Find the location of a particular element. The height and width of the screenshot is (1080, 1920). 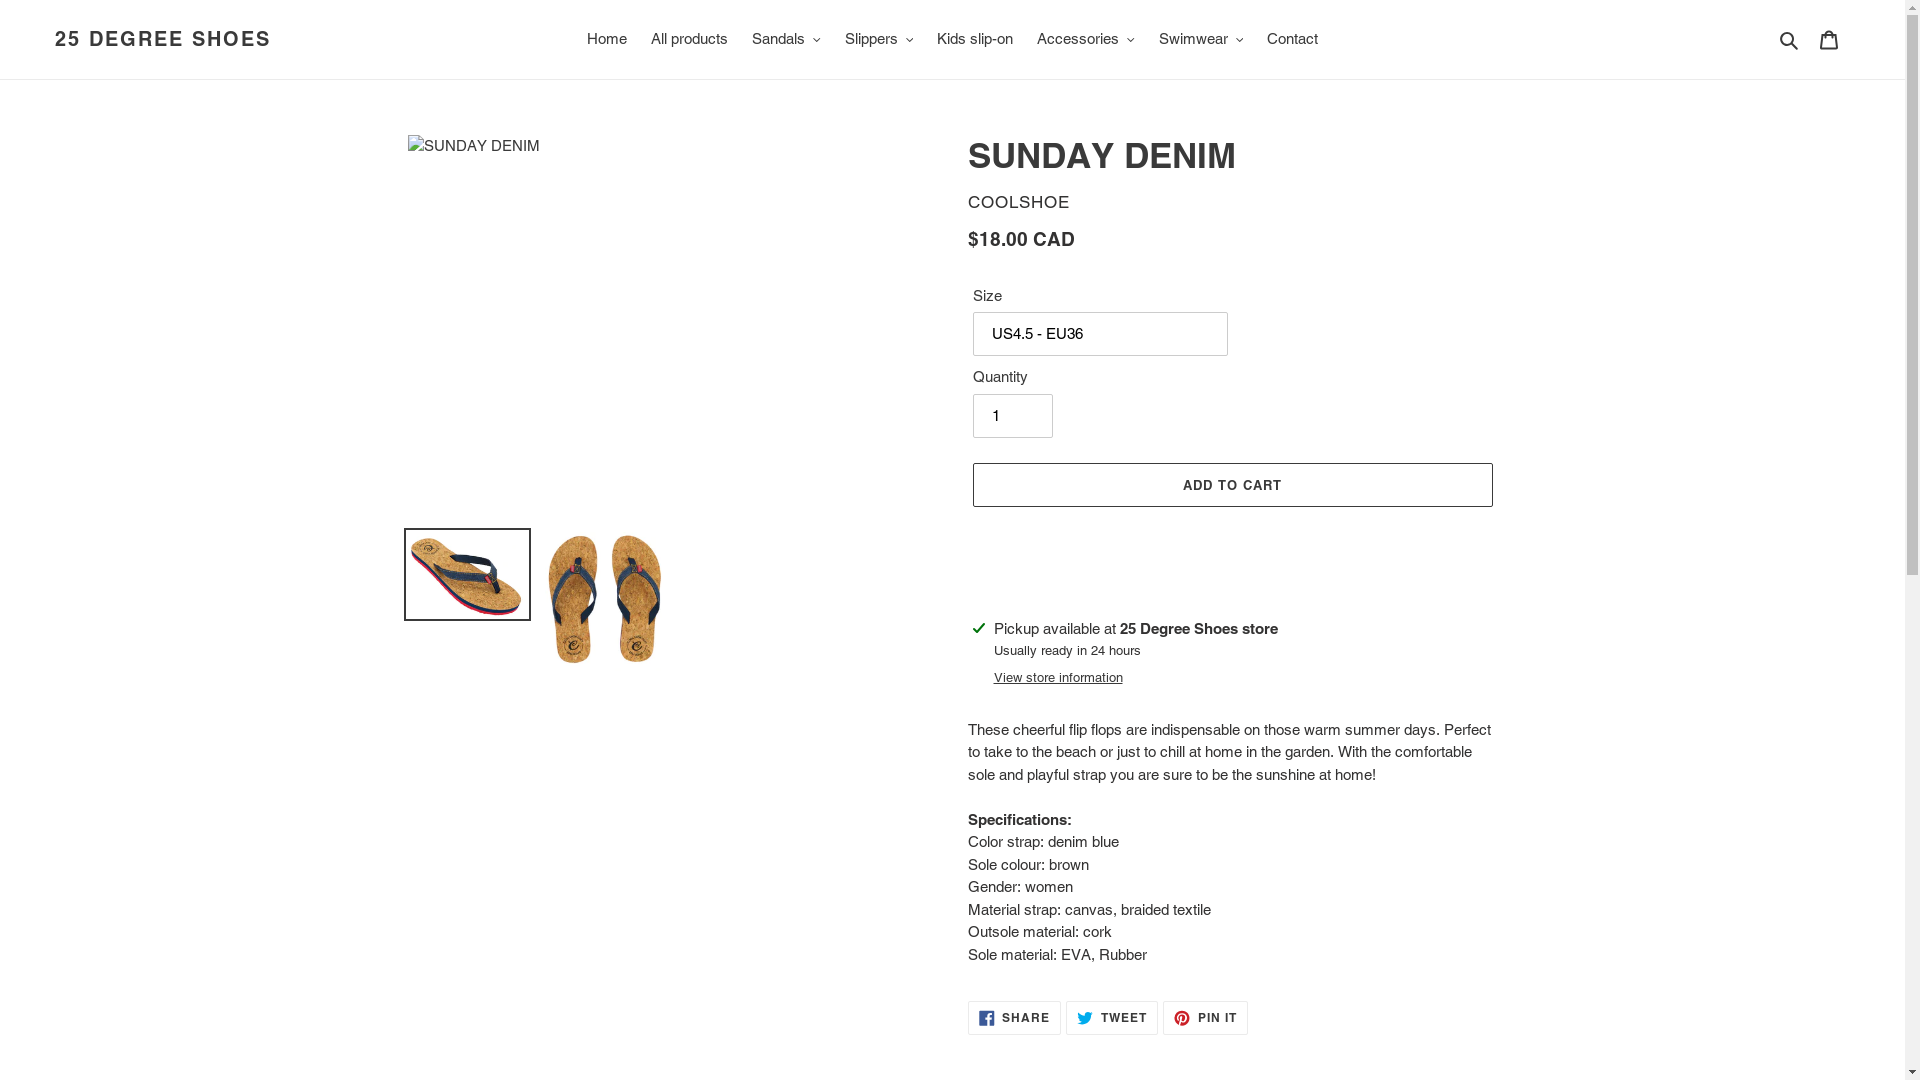

Home is located at coordinates (607, 40).